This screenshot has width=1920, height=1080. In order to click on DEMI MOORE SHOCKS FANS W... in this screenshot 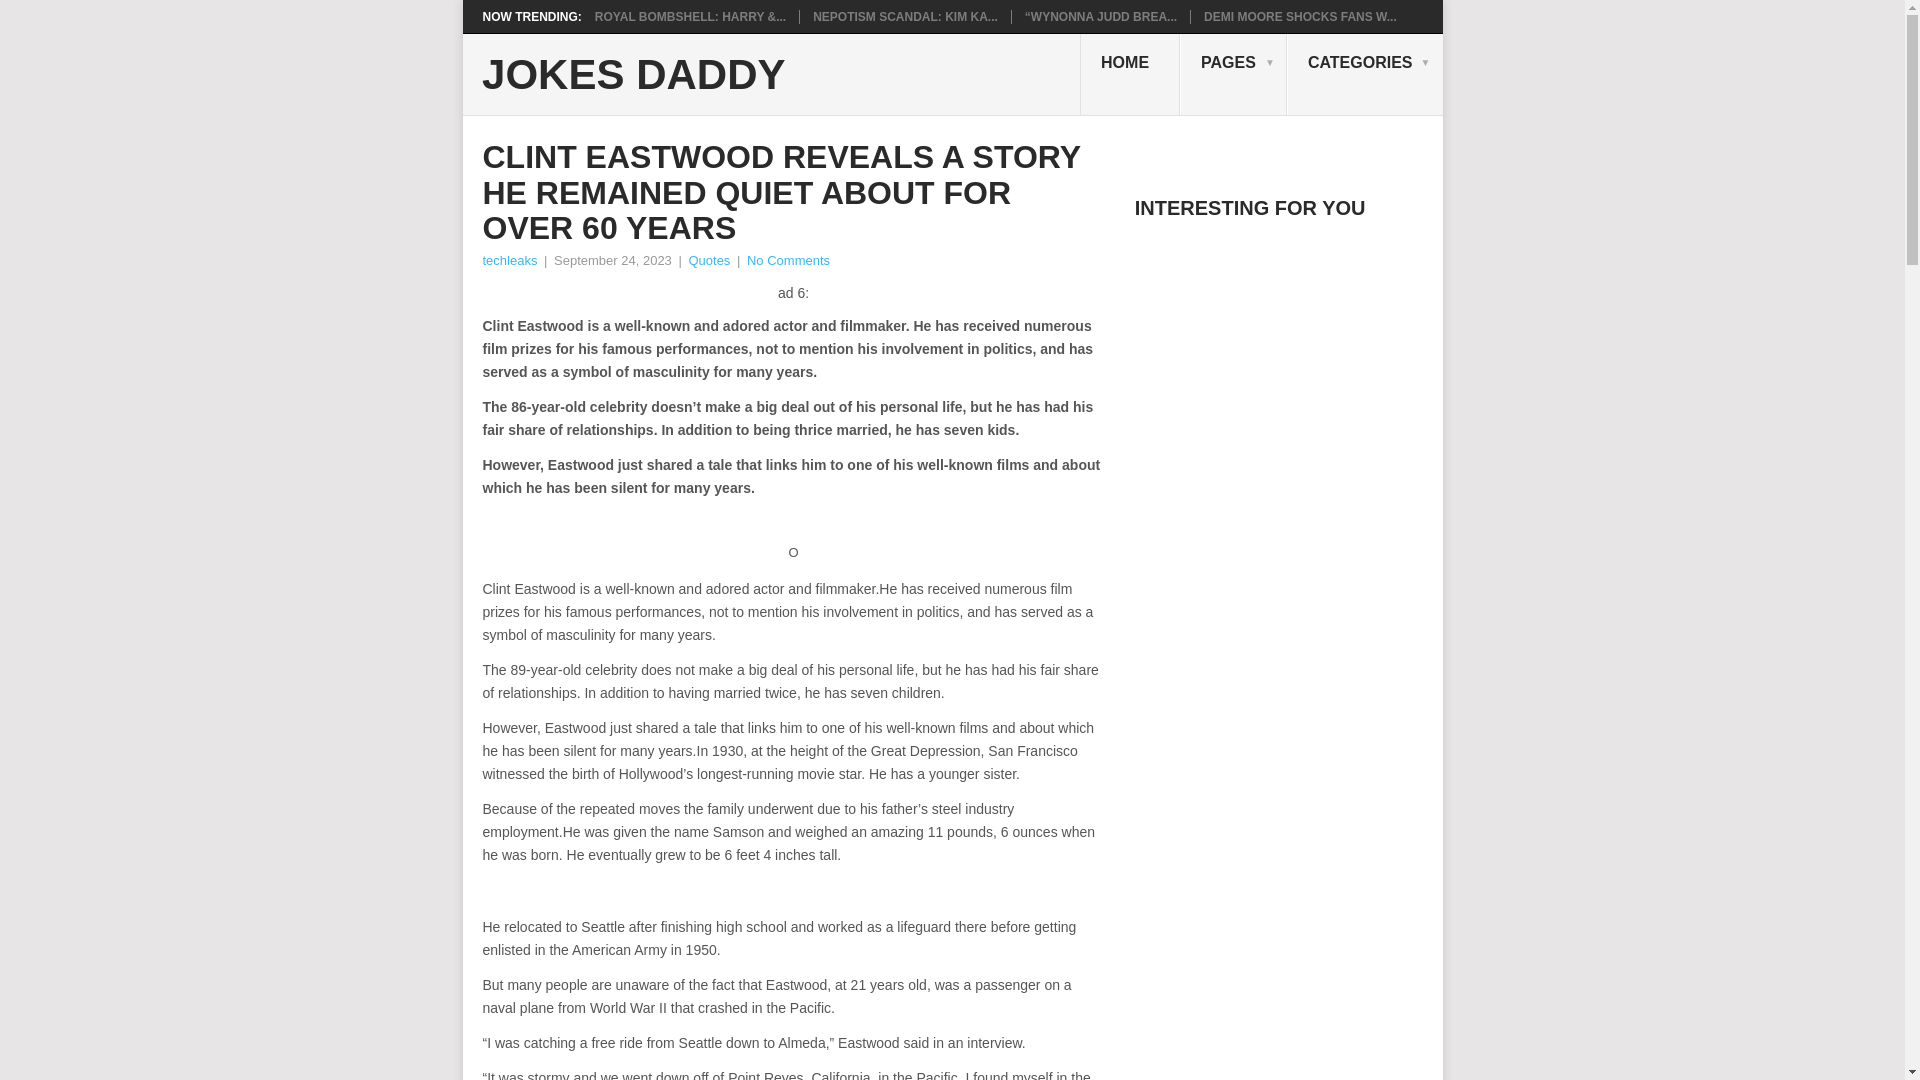, I will do `click(1300, 16)`.